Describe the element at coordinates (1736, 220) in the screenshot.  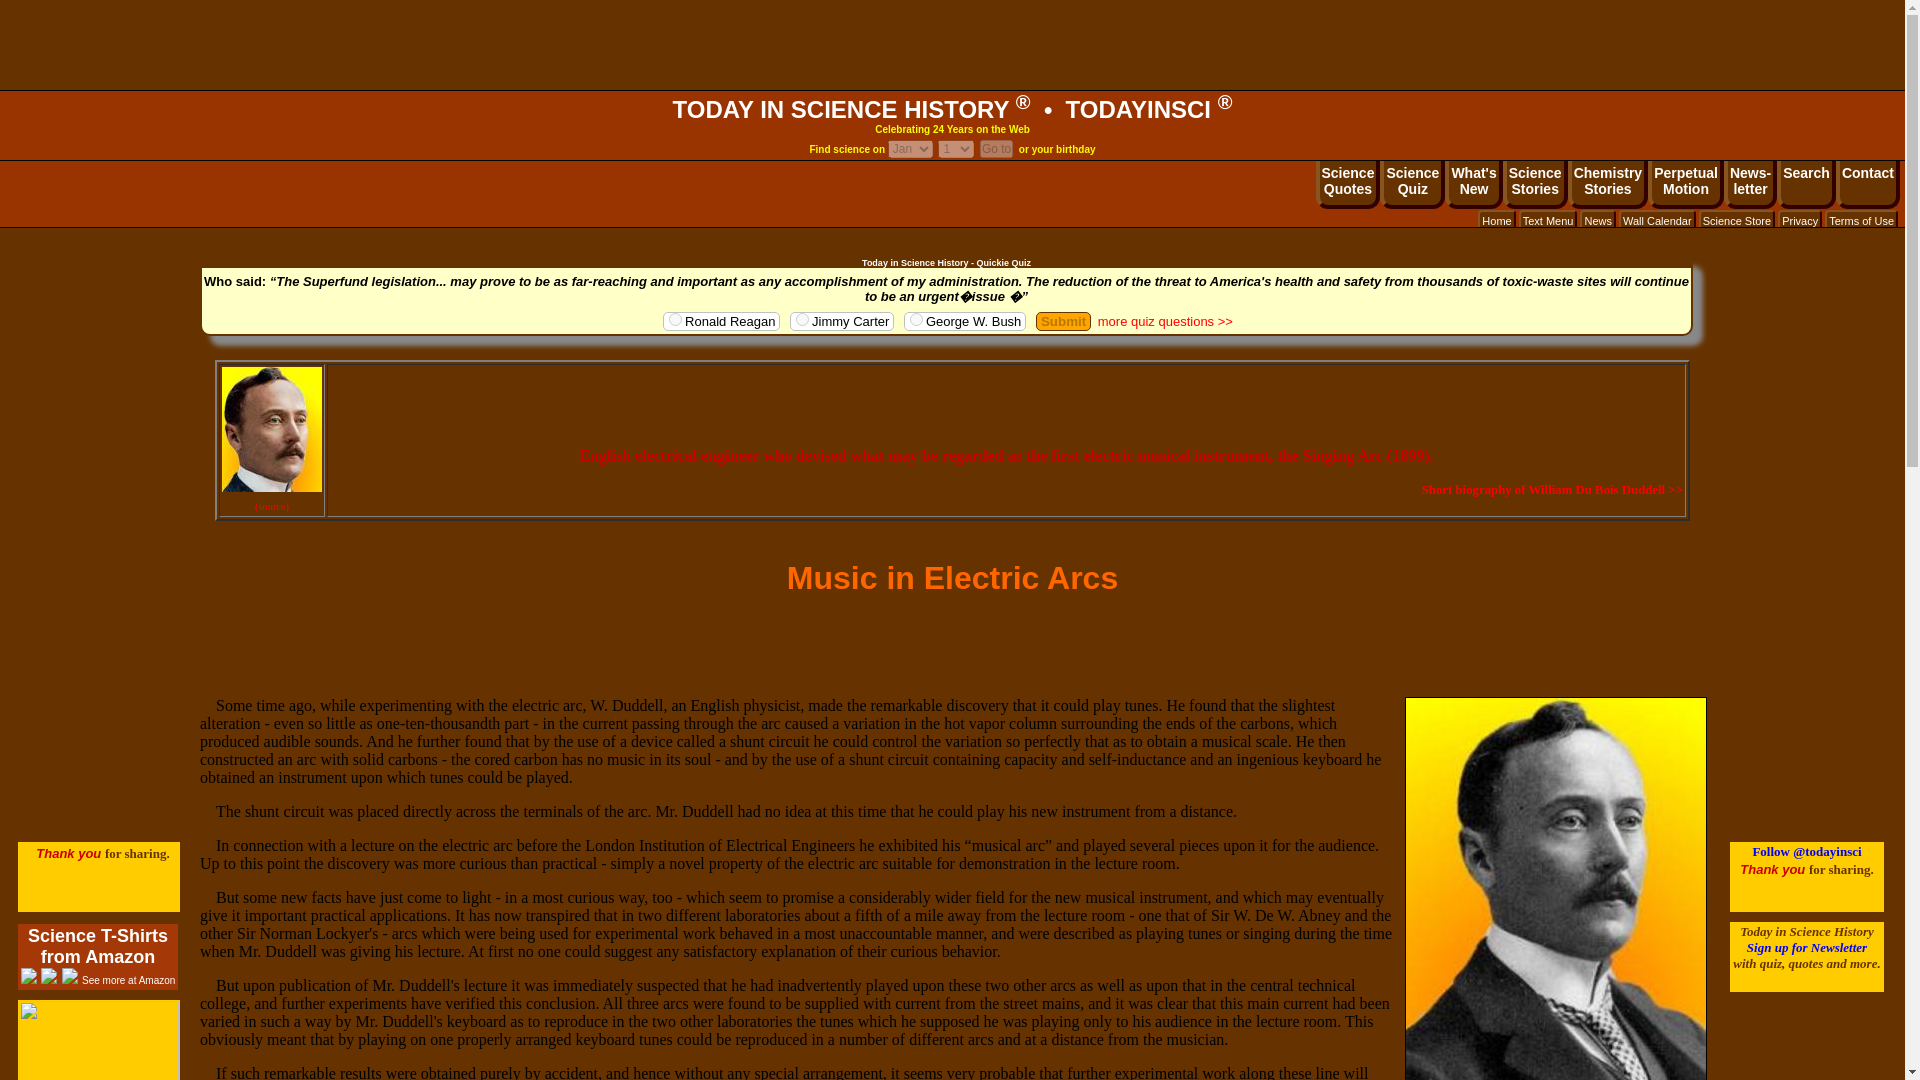
I see `Home` at that location.